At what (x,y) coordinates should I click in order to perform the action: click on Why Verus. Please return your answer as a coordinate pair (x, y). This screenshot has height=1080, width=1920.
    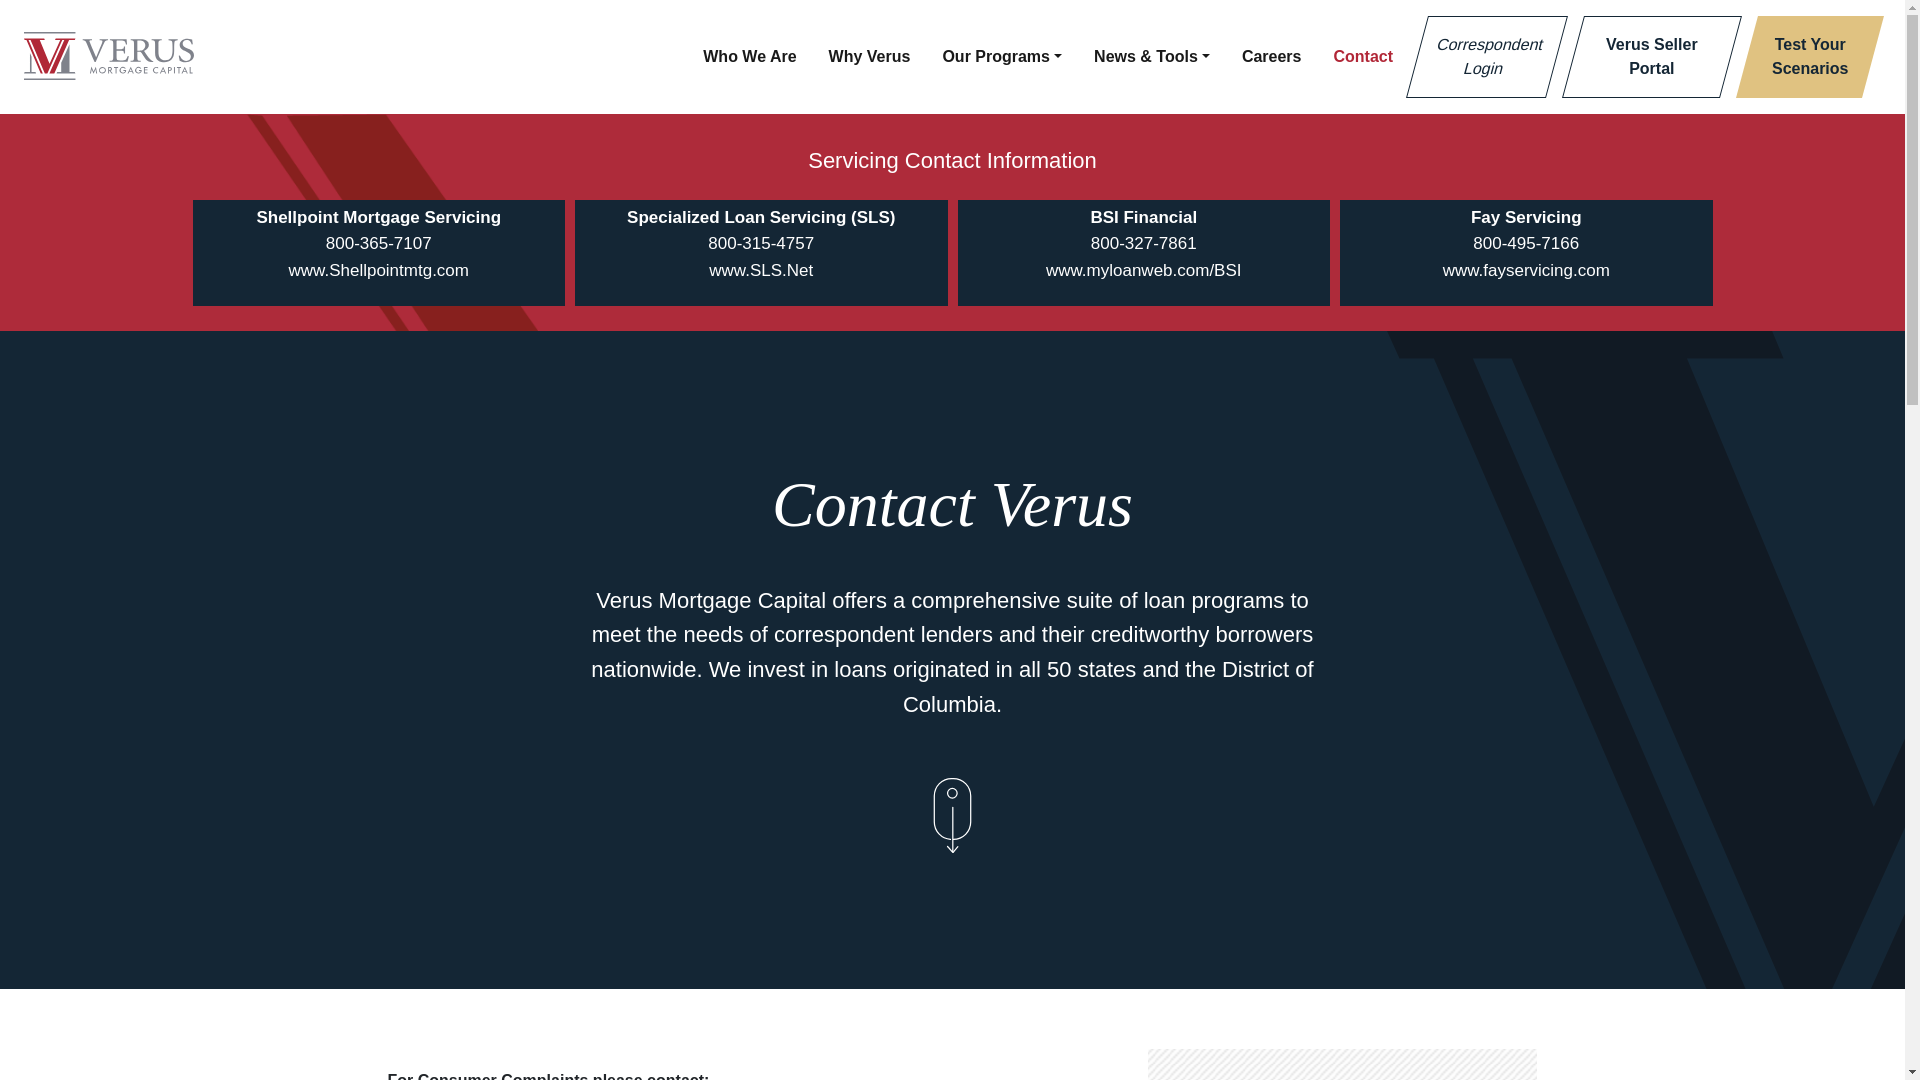
    Looking at the image, I should click on (1798, 57).